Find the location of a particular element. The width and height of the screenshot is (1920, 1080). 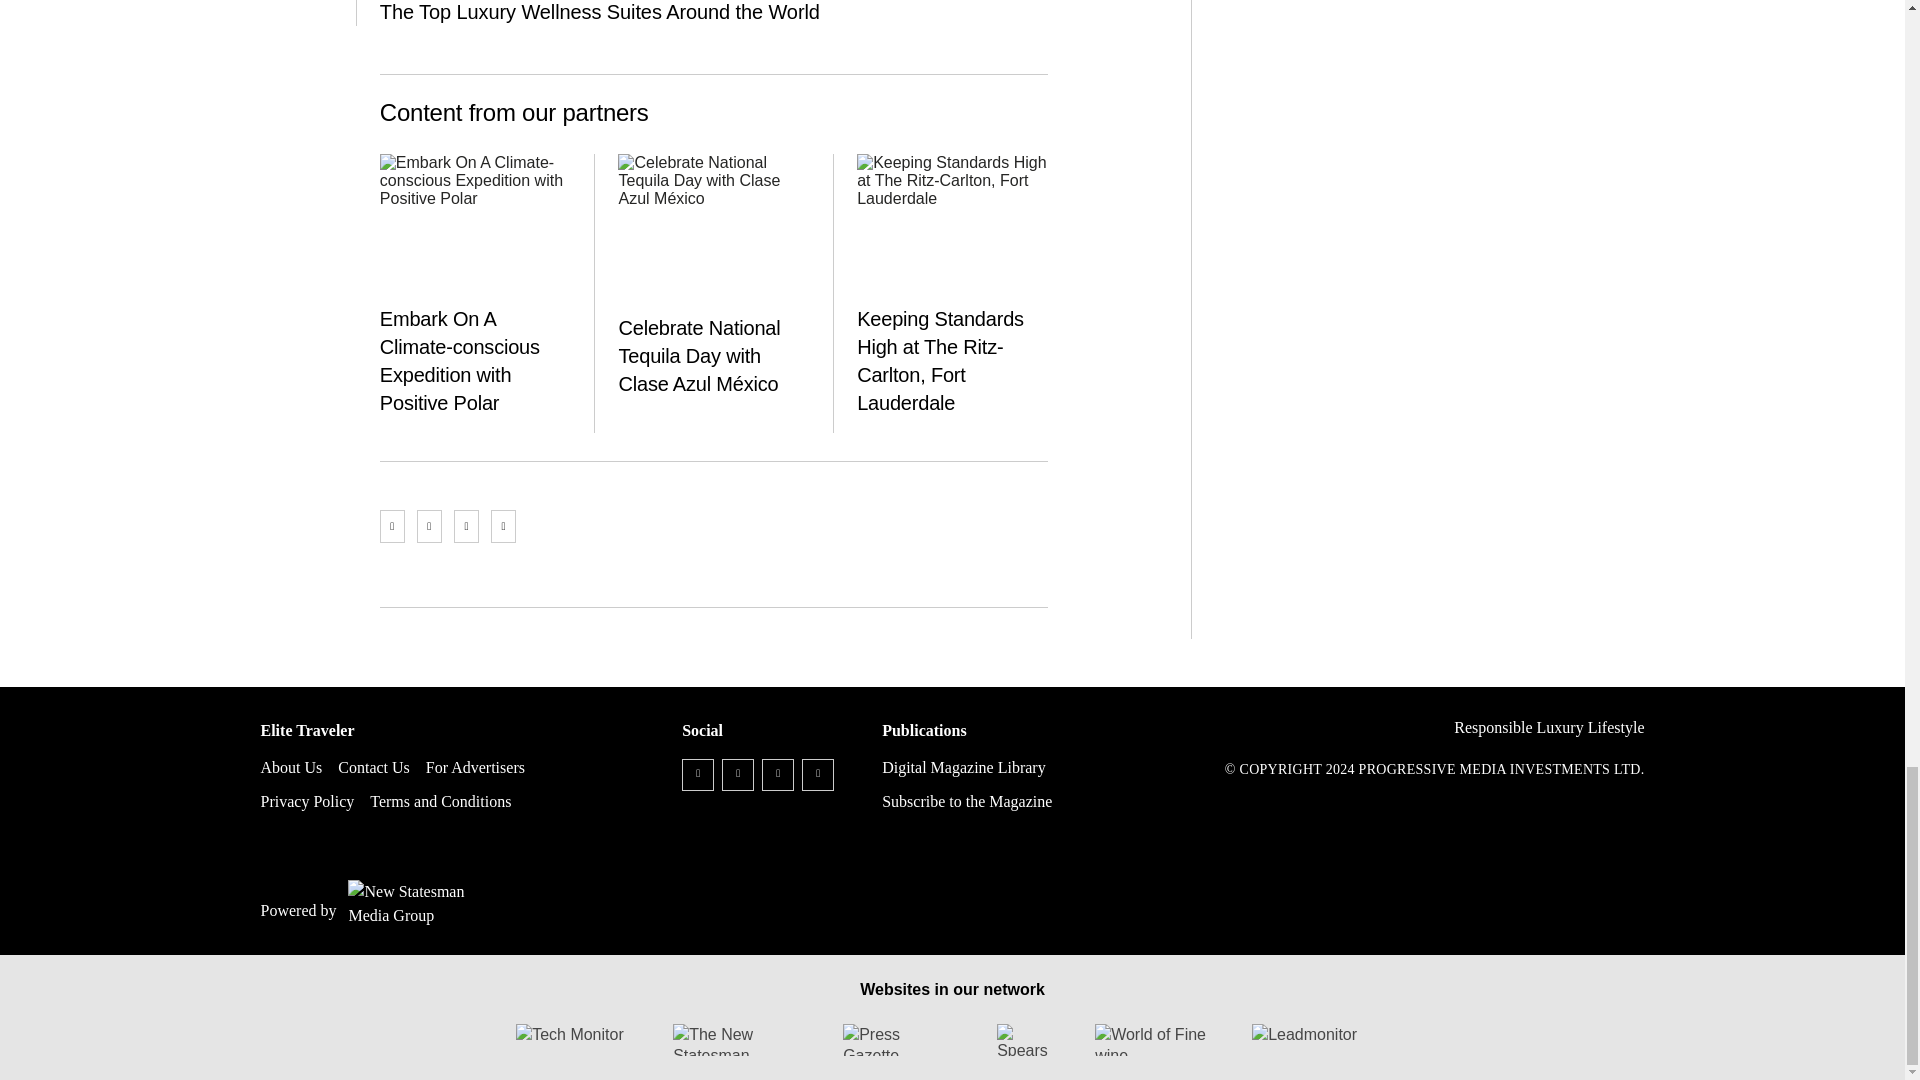

Follow us on LinkedIn is located at coordinates (778, 774).